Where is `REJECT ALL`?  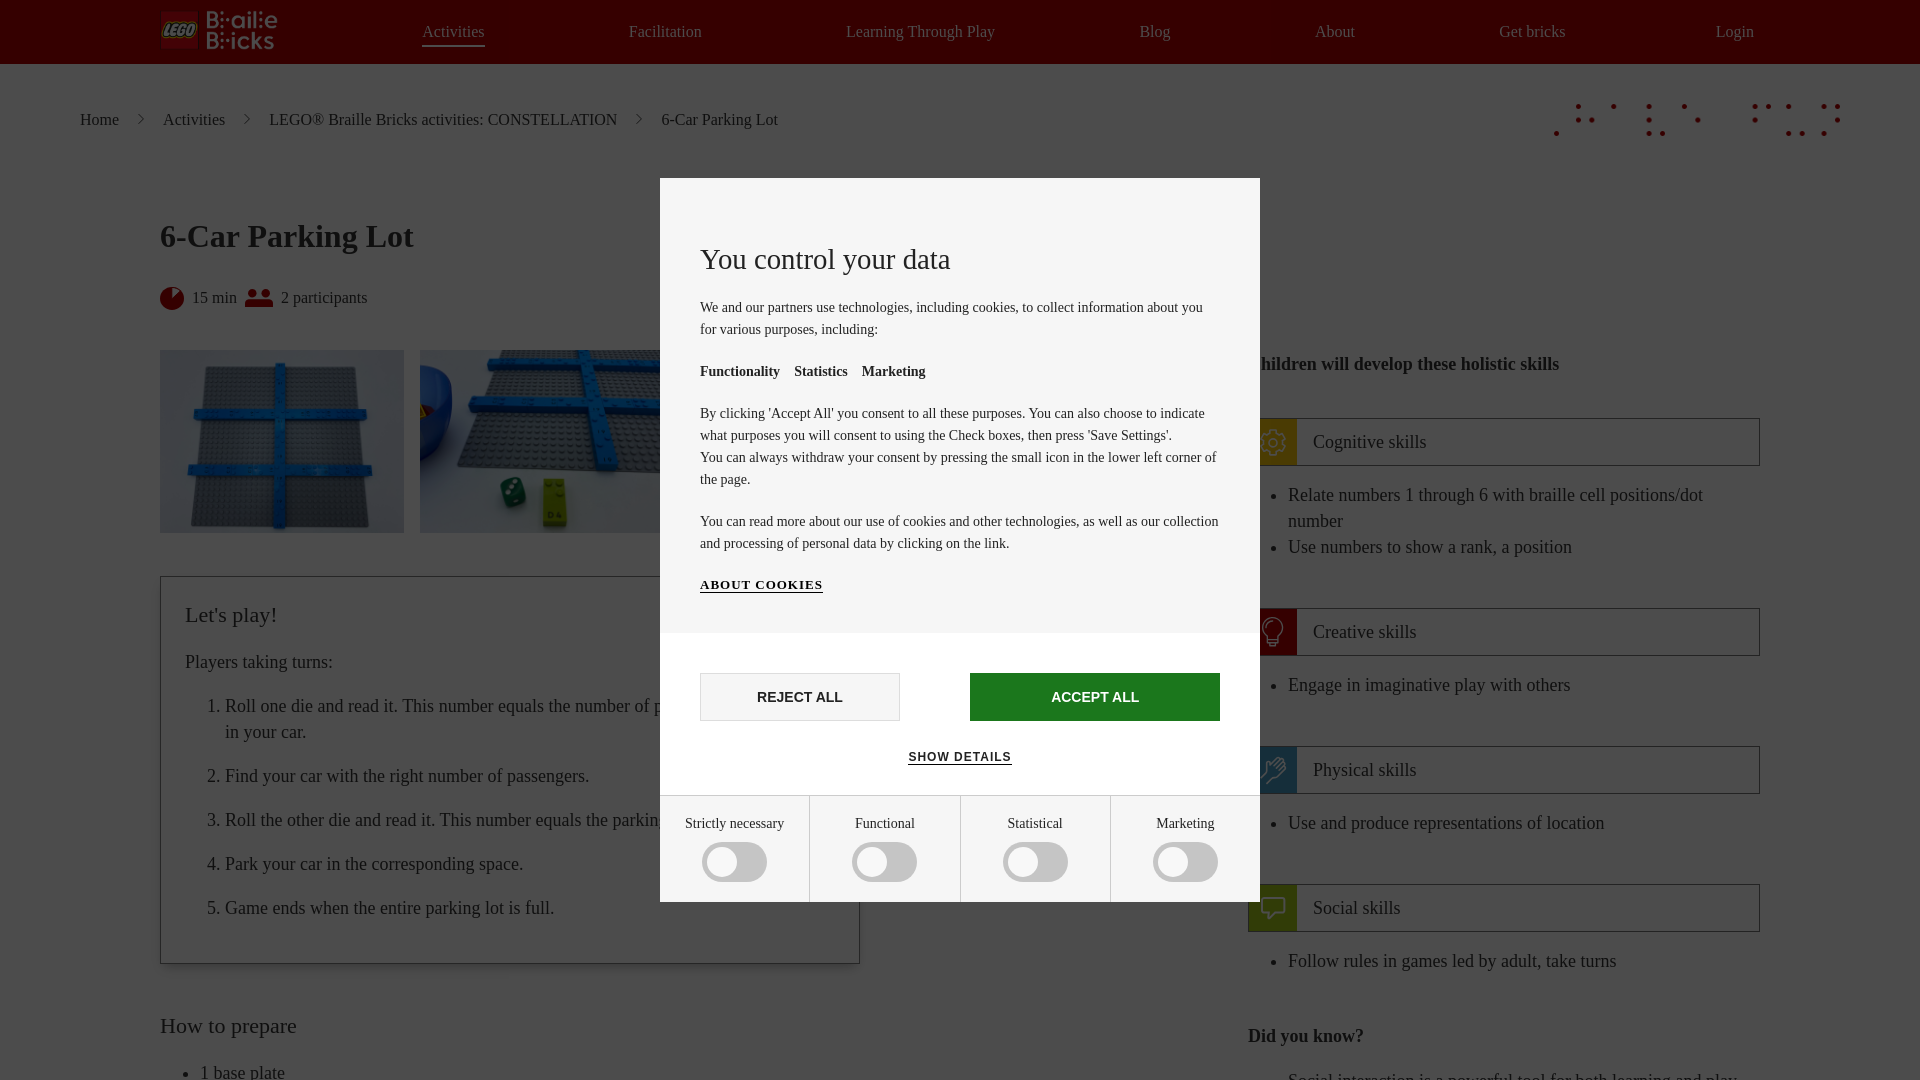 REJECT ALL is located at coordinates (800, 696).